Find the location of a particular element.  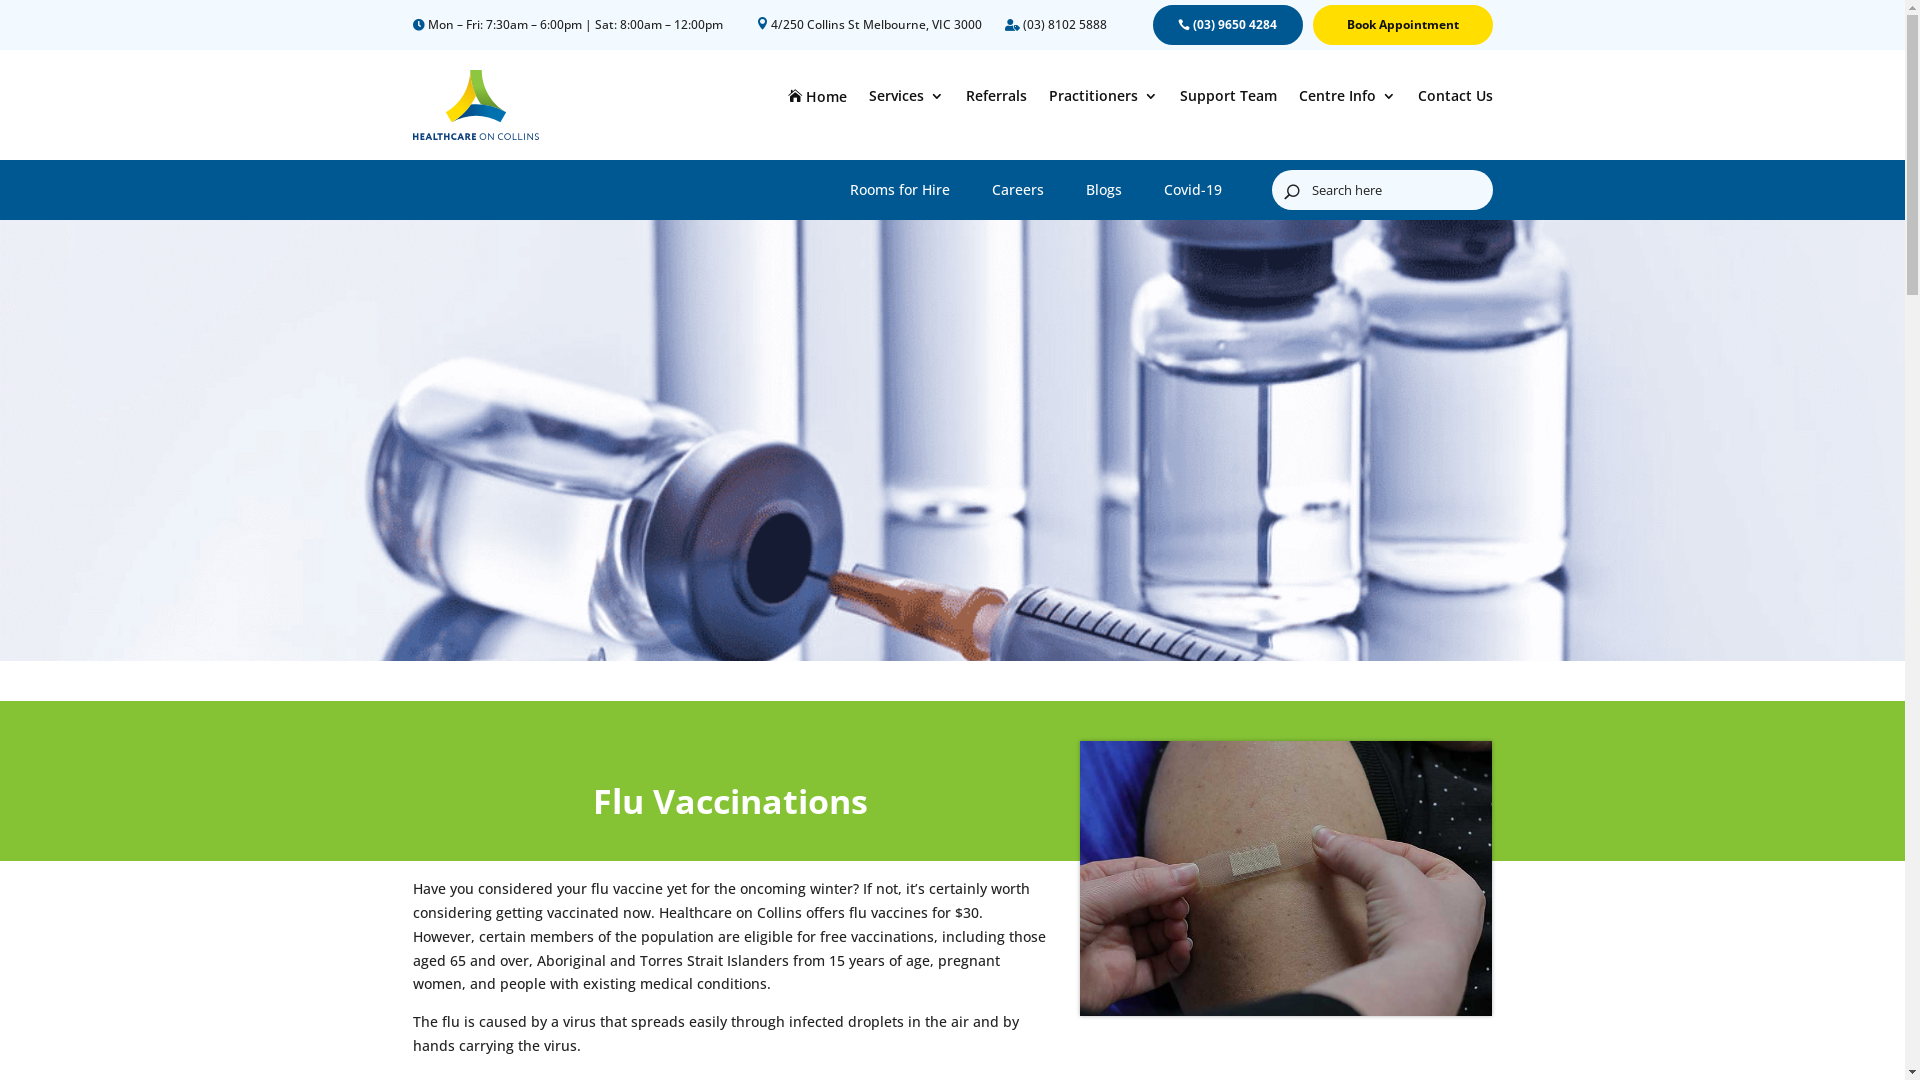

Contact Us is located at coordinates (1456, 100).